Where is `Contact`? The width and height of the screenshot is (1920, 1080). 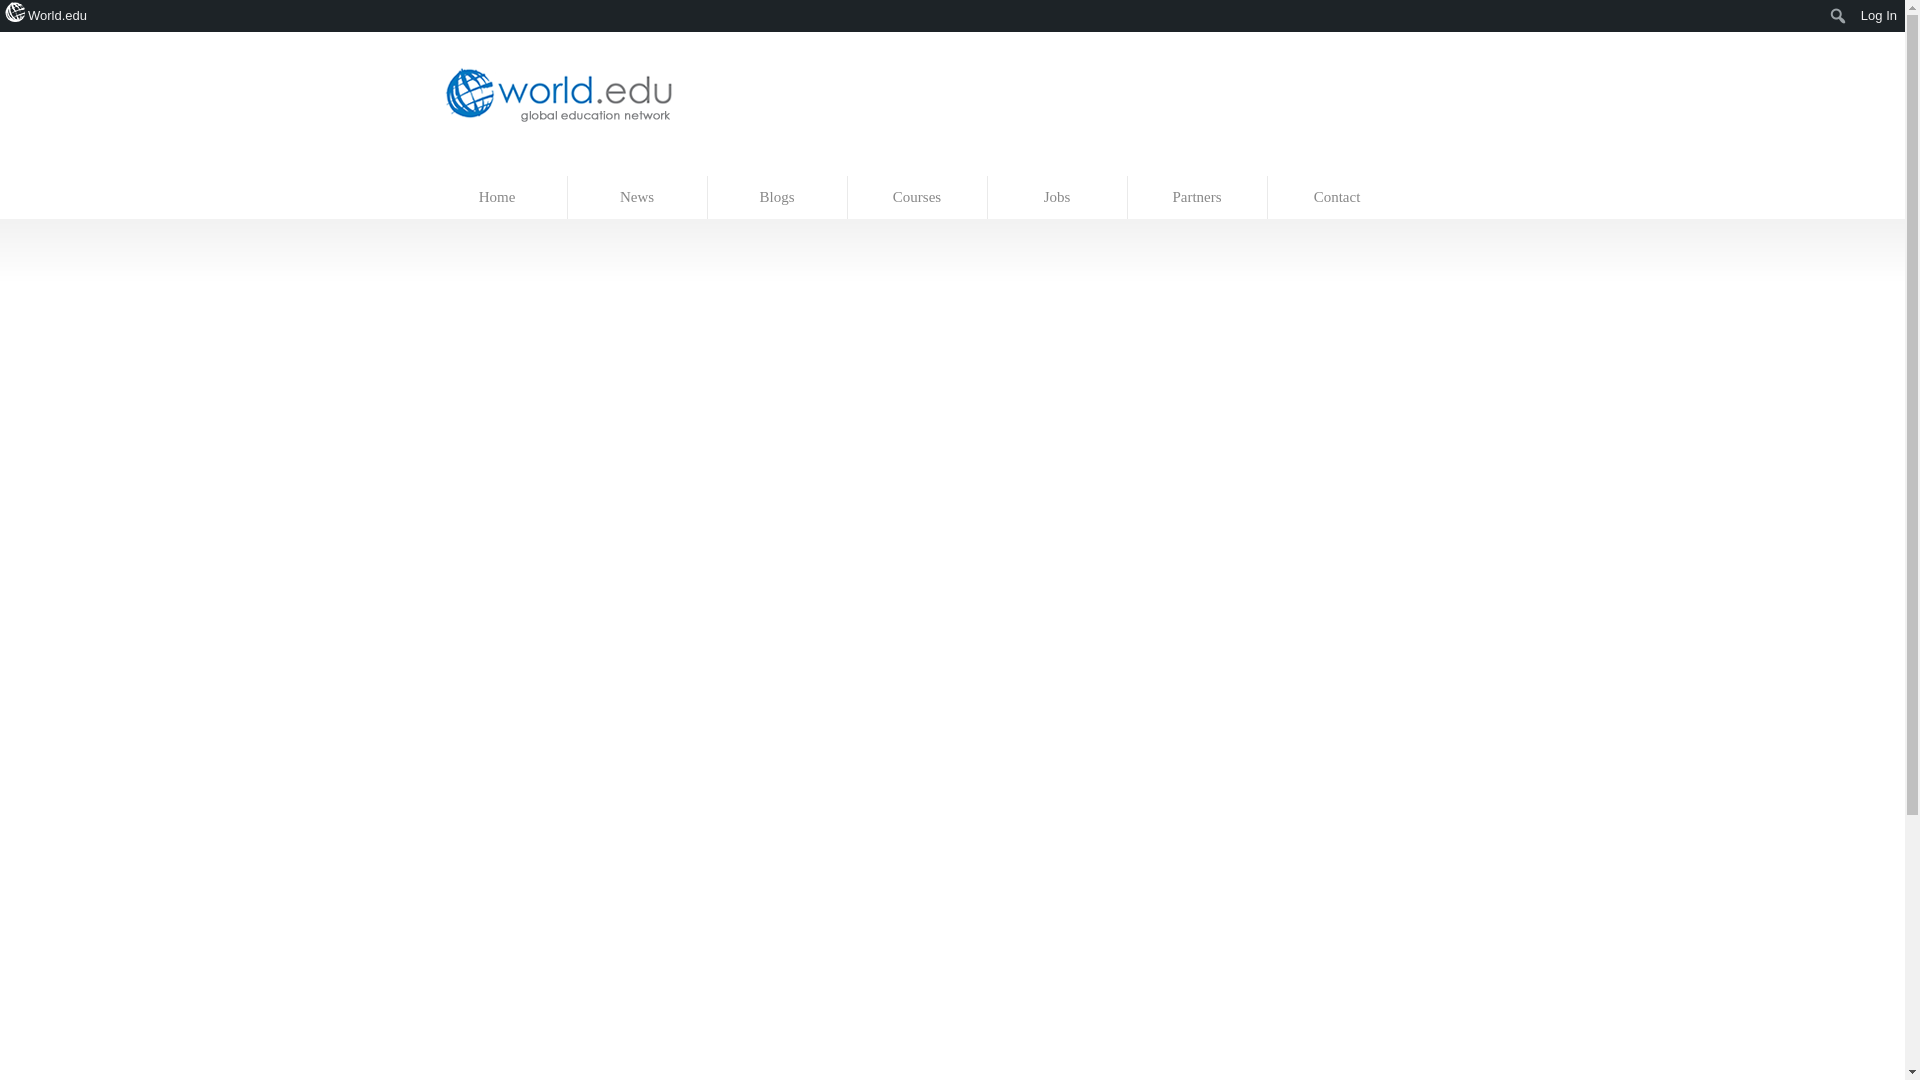 Contact is located at coordinates (1337, 198).